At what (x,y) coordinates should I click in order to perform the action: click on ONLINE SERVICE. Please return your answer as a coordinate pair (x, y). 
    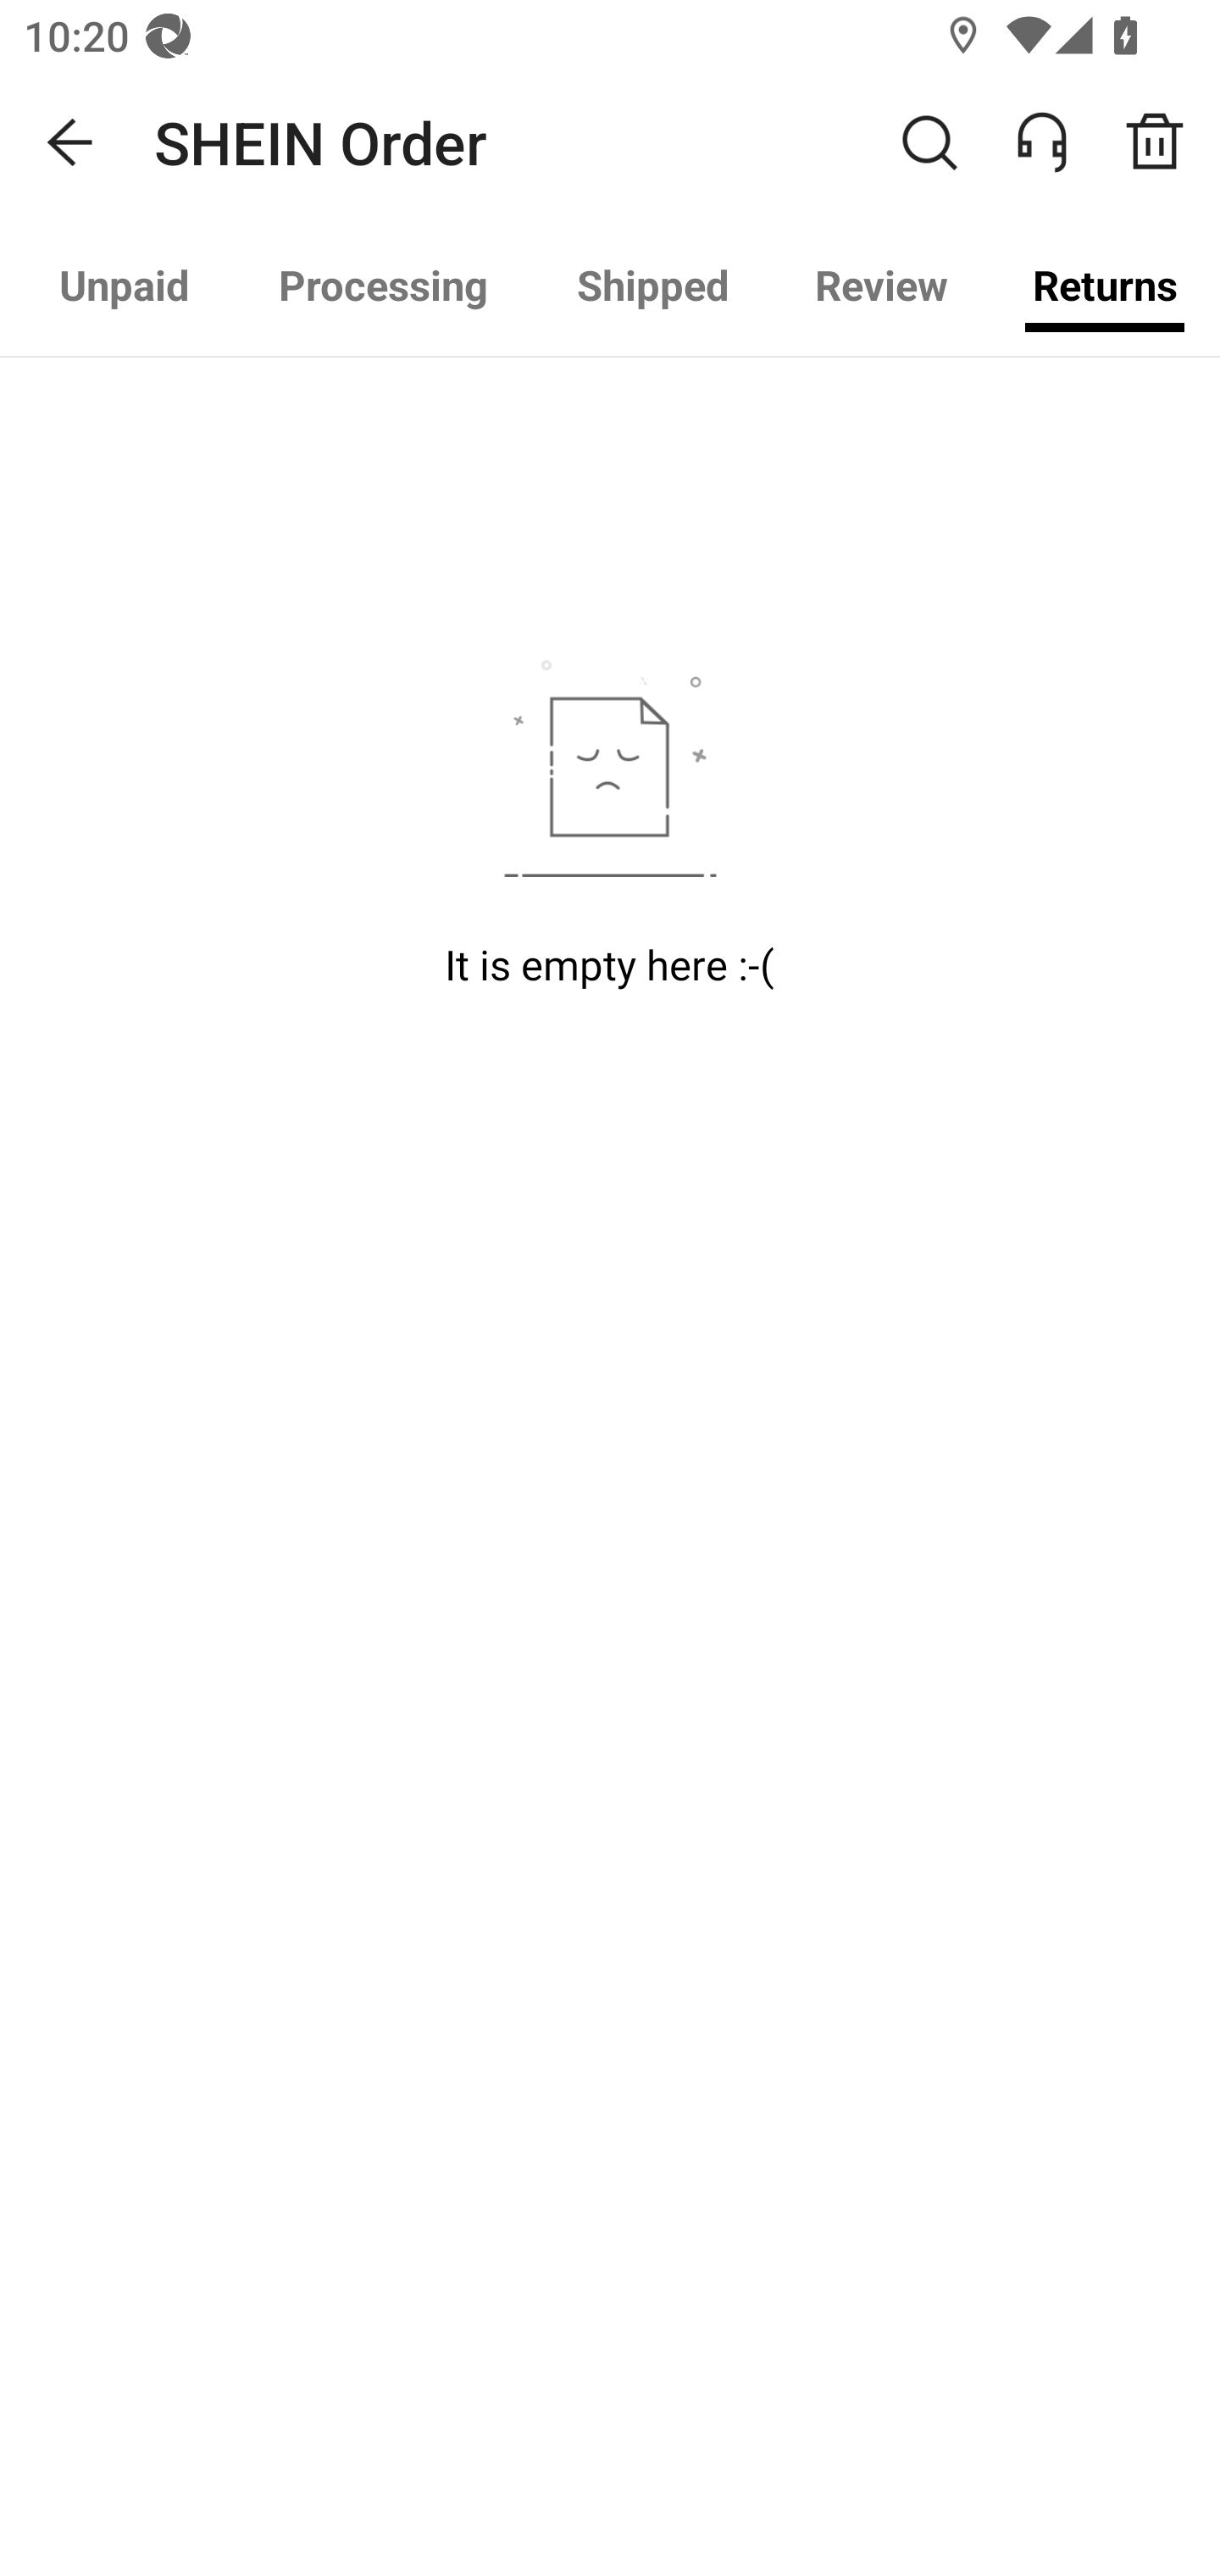
    Looking at the image, I should click on (1059, 142).